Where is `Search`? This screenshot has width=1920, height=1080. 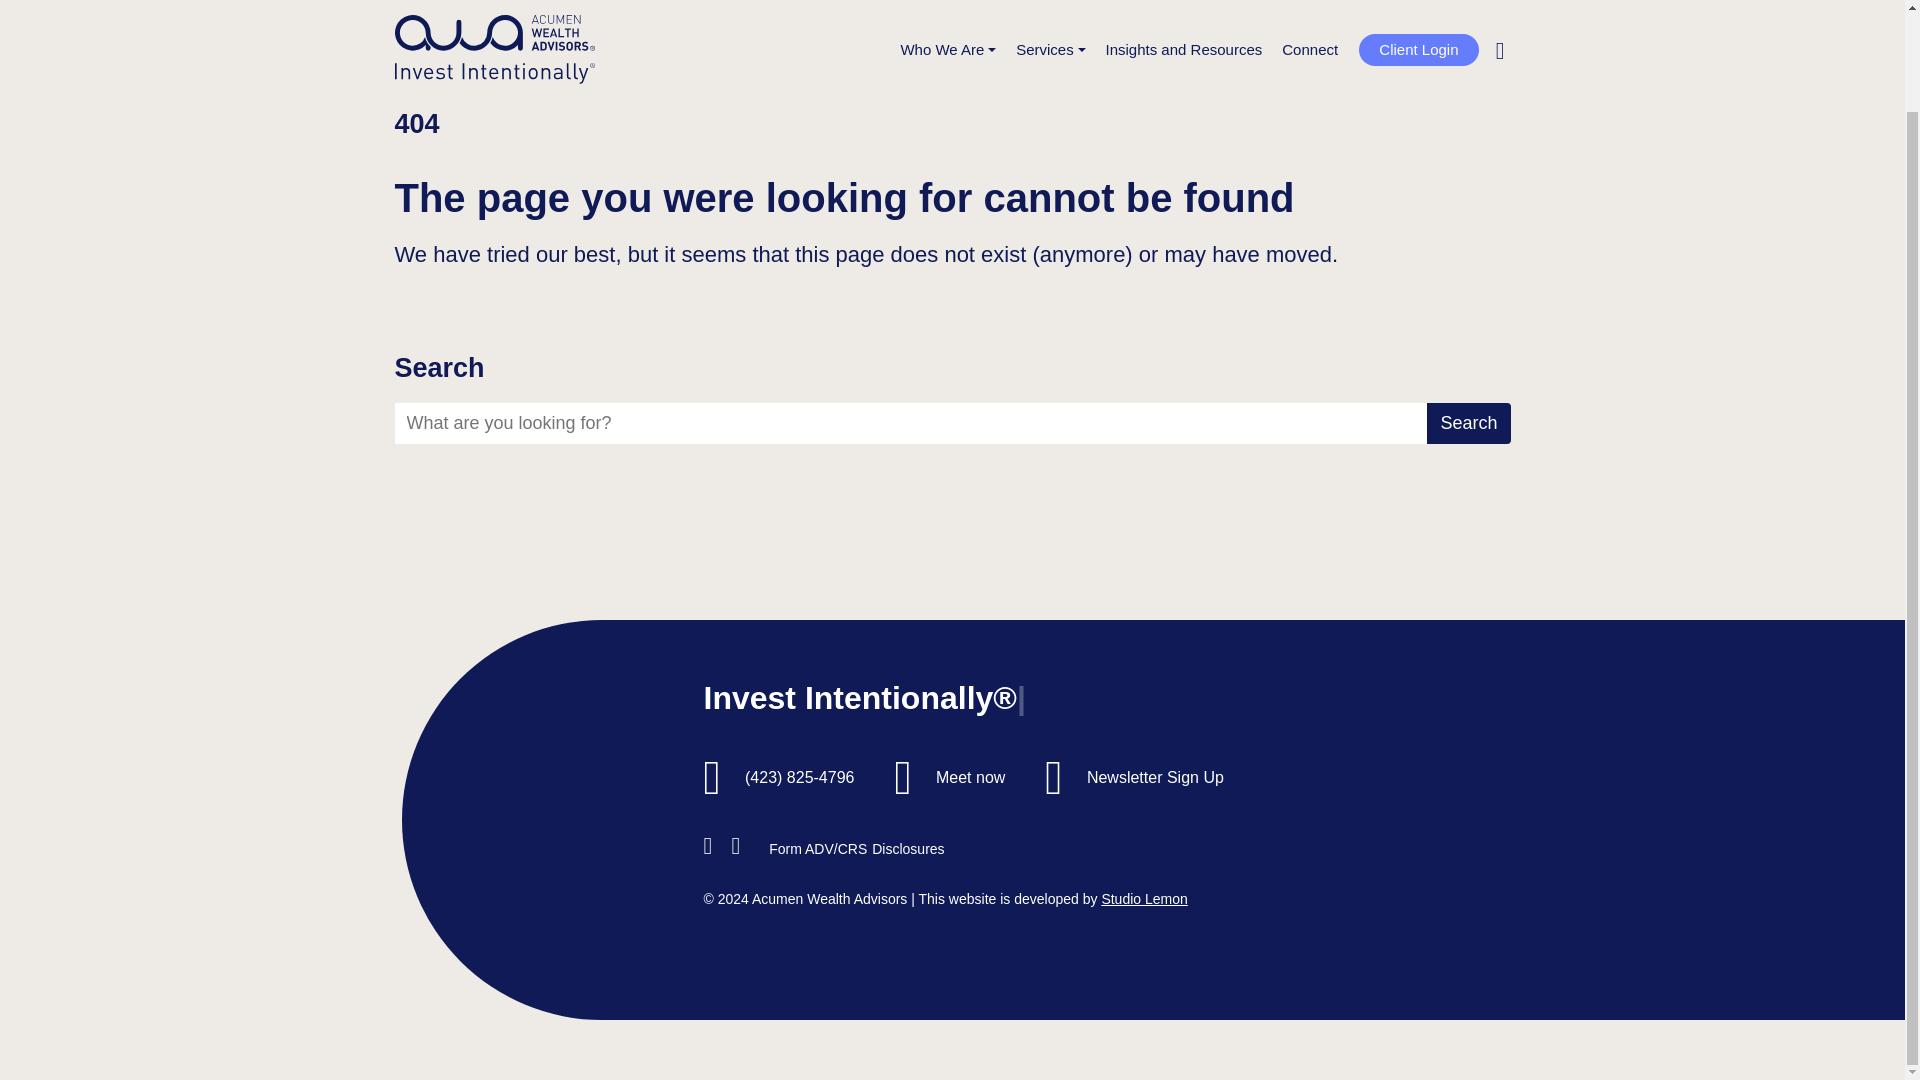
Search is located at coordinates (1468, 11).